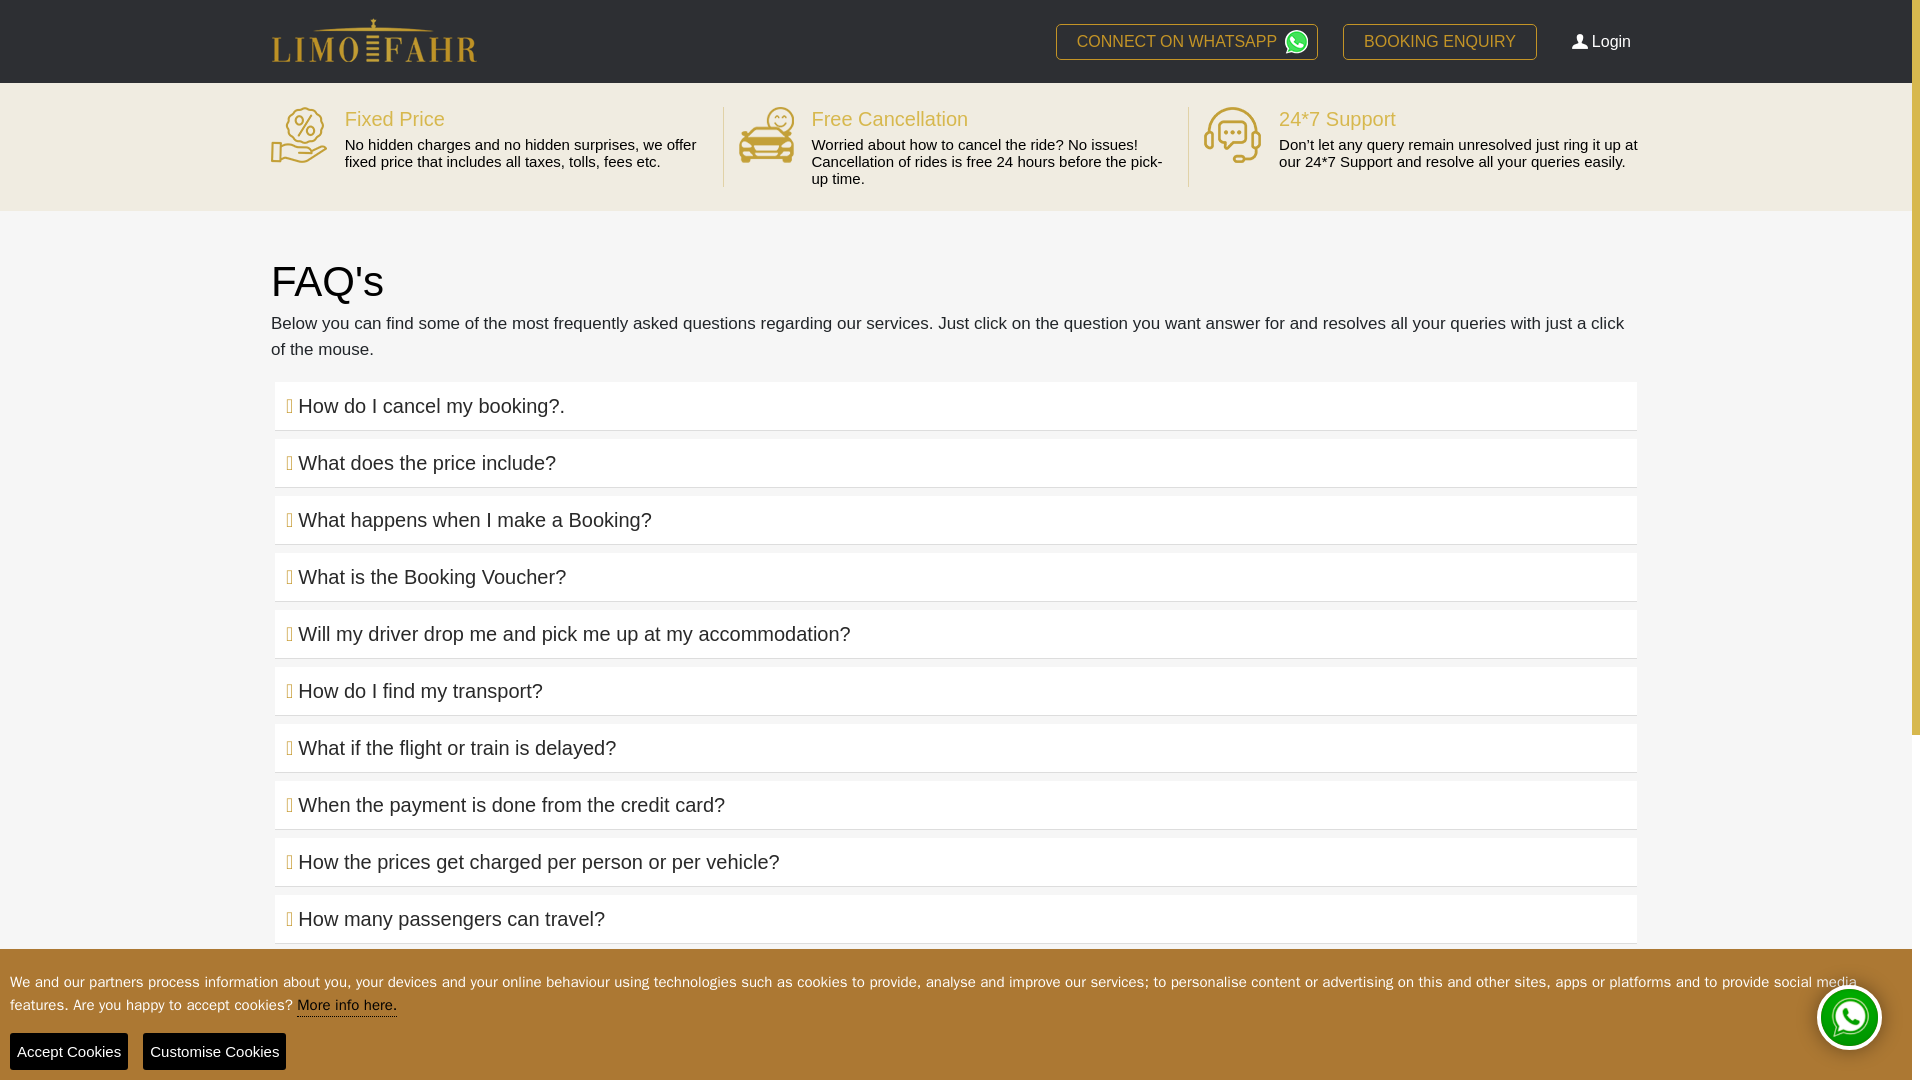 The width and height of the screenshot is (1920, 1080). I want to click on How many passengers can travel?, so click(956, 918).